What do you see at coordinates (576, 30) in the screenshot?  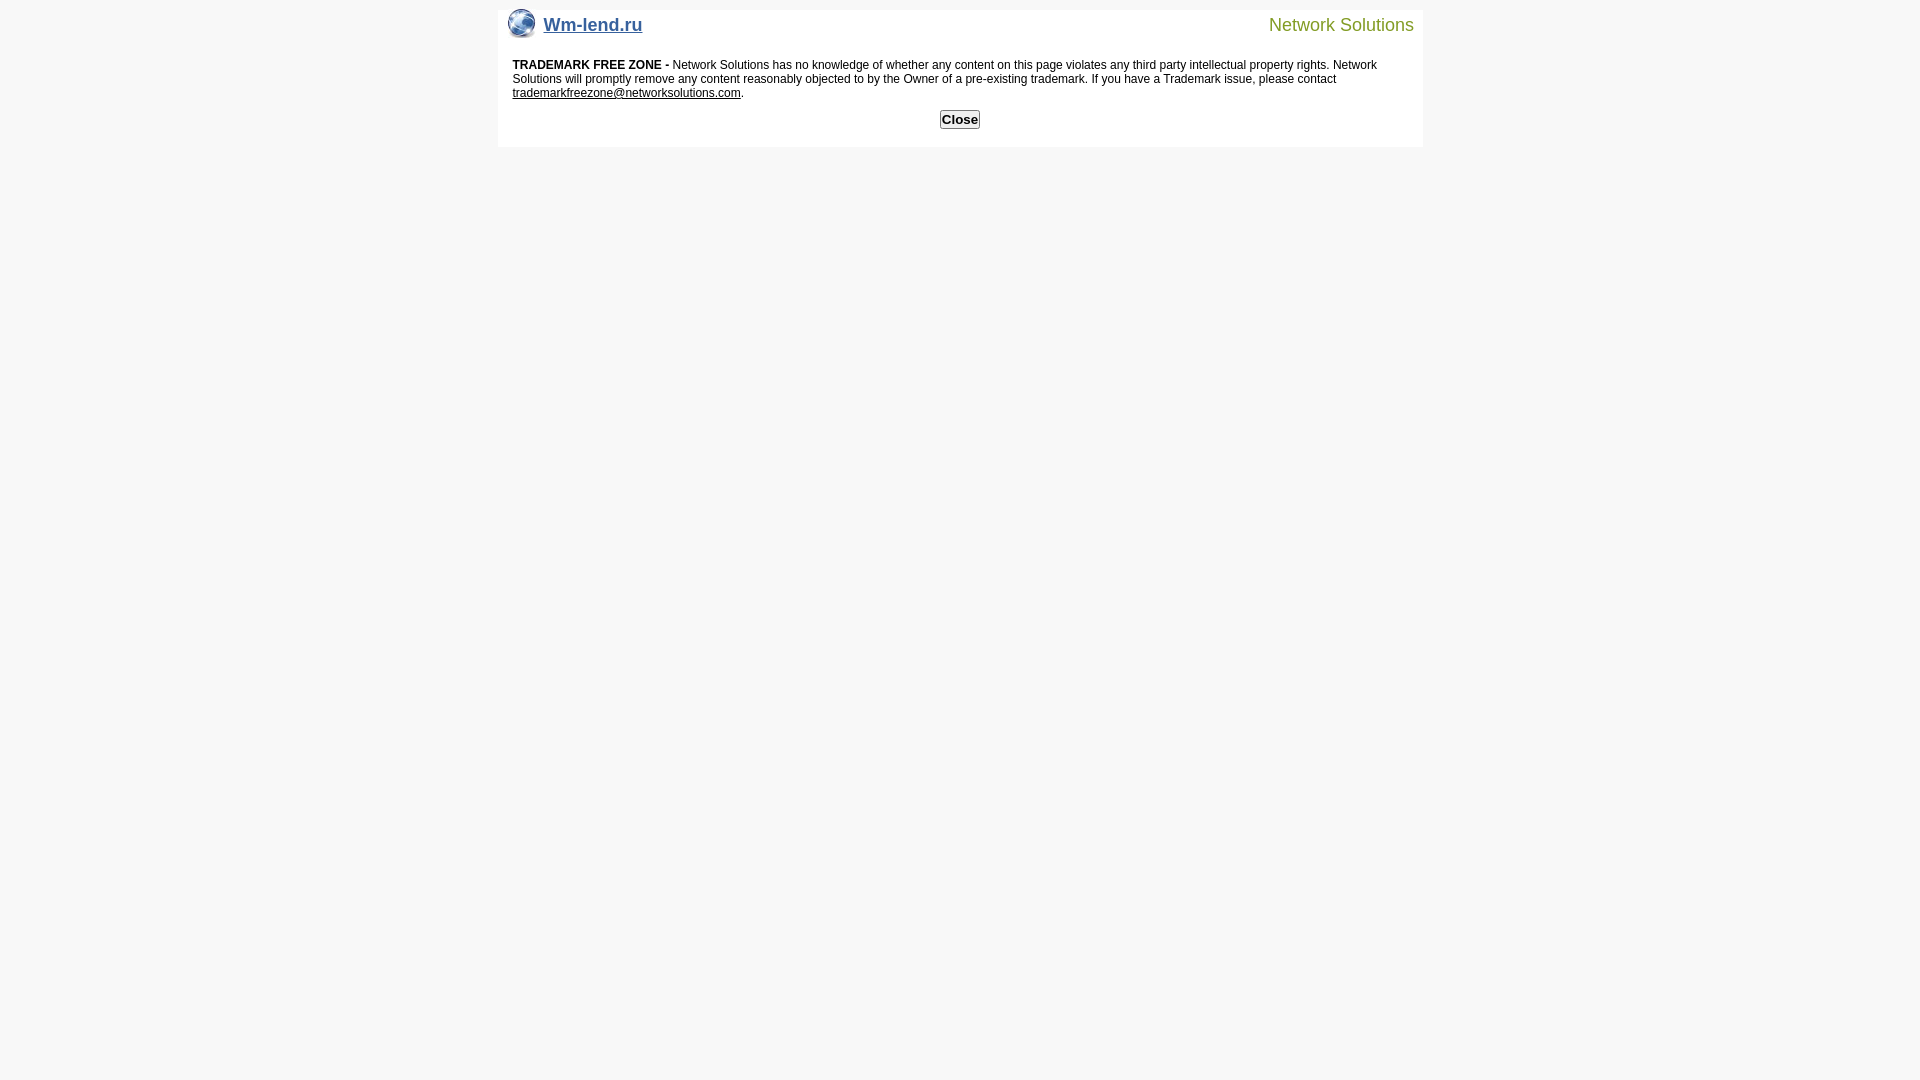 I see `Wm-lend.ru` at bounding box center [576, 30].